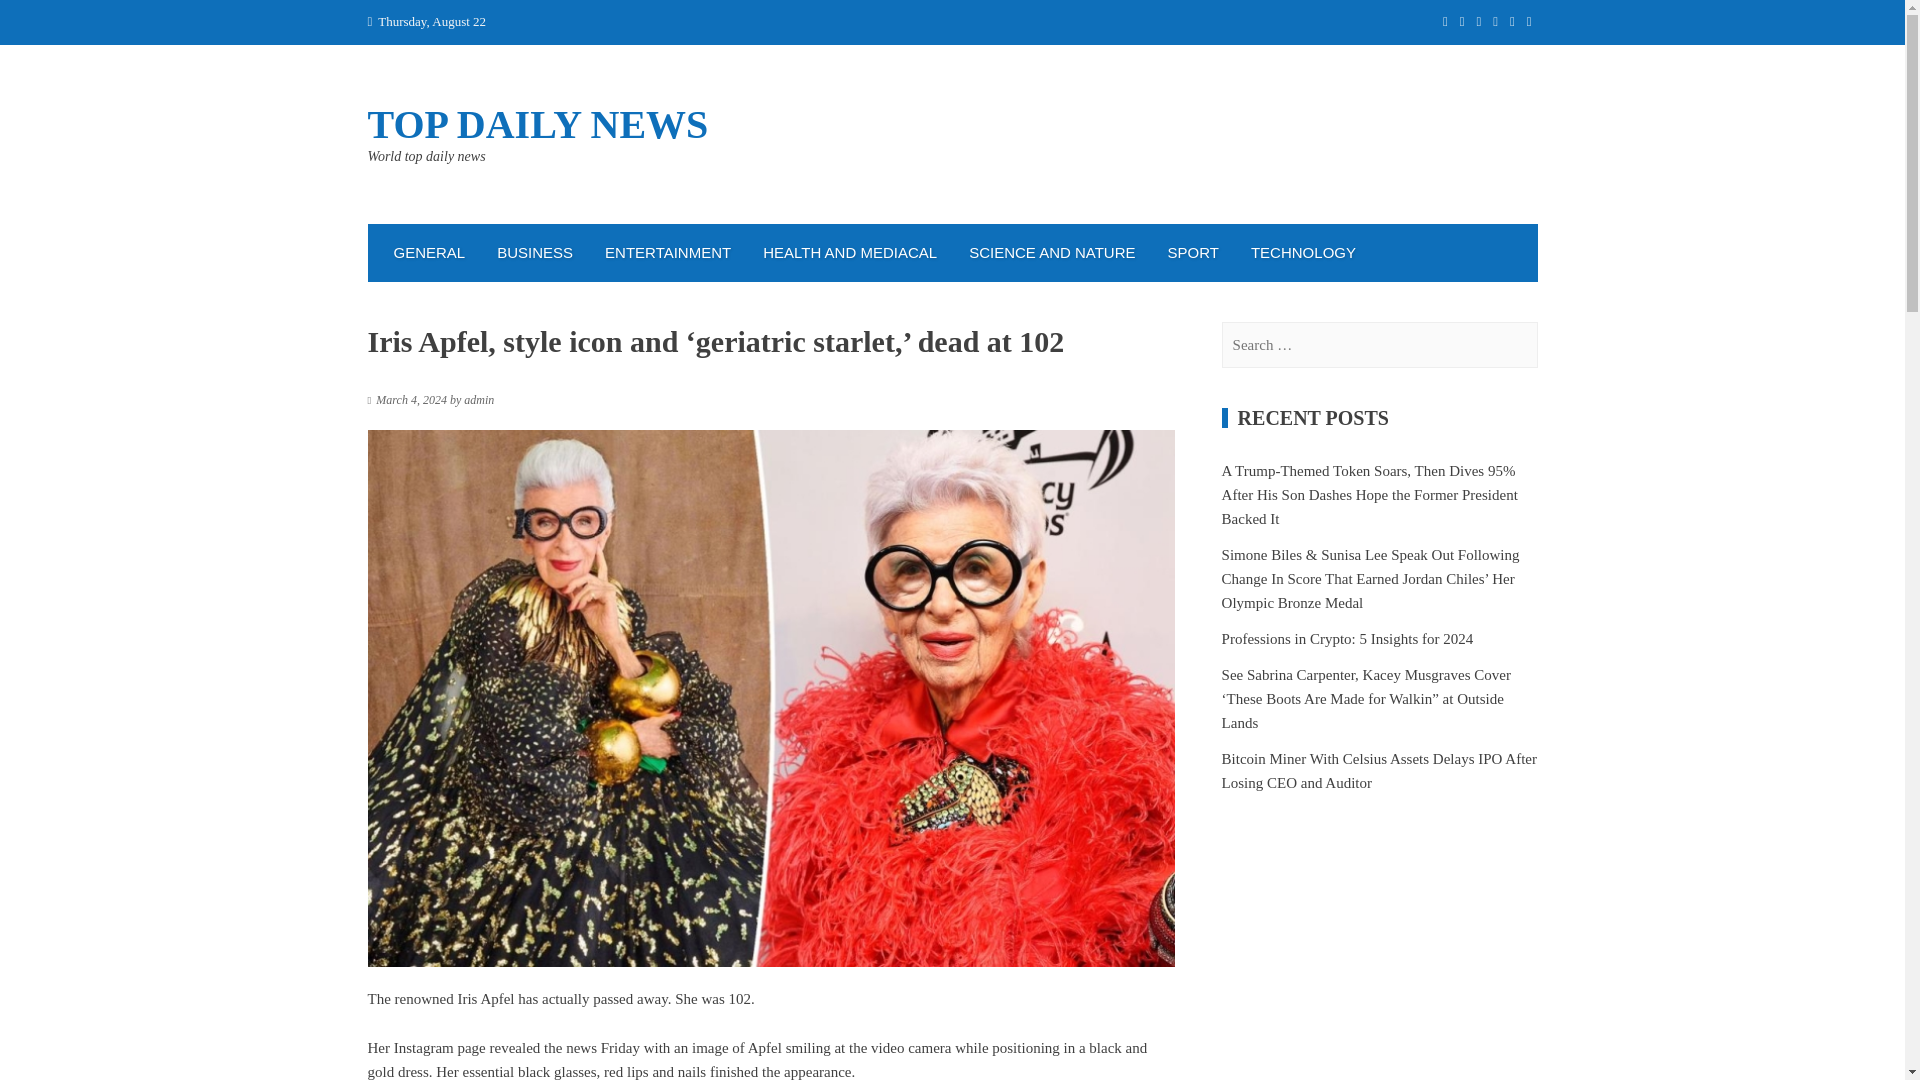 This screenshot has width=1920, height=1080. I want to click on HEALTH AND MEDIACAL, so click(849, 252).